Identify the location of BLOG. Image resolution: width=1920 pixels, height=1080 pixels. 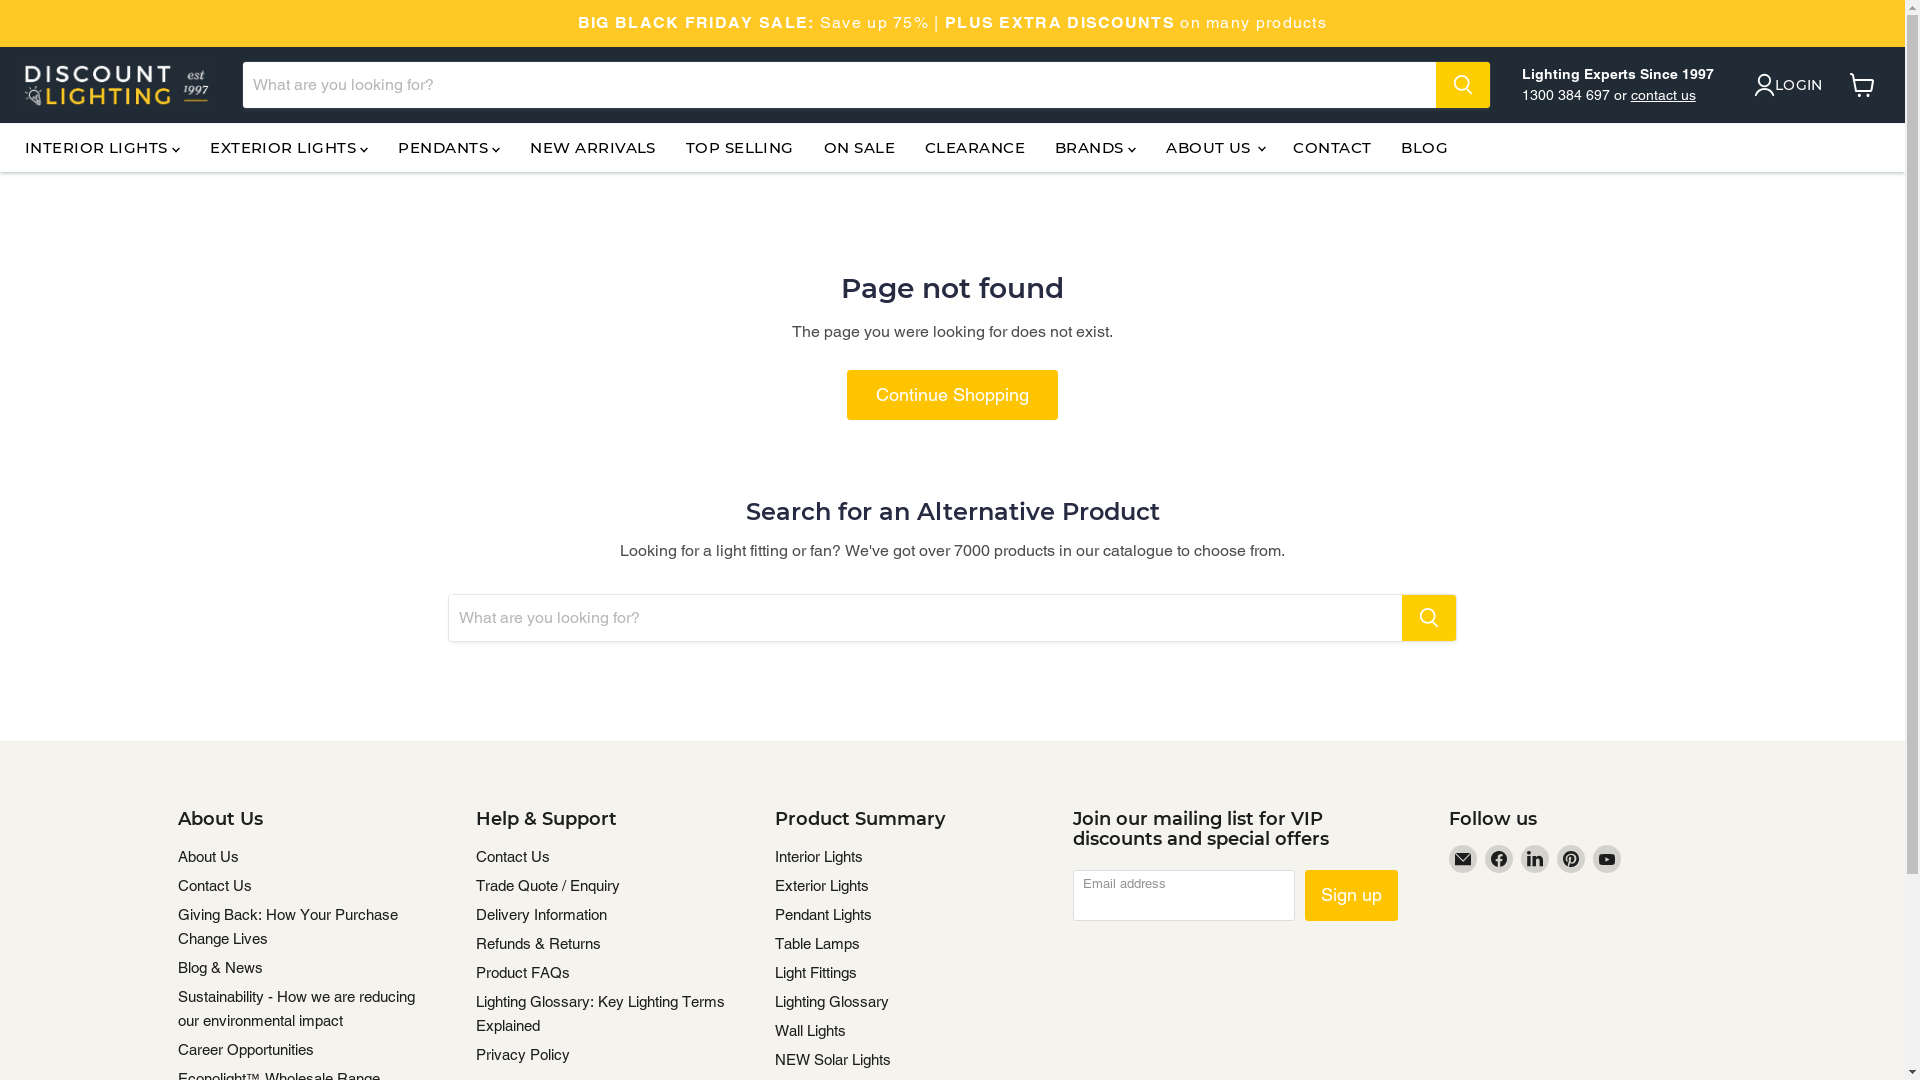
(1424, 148).